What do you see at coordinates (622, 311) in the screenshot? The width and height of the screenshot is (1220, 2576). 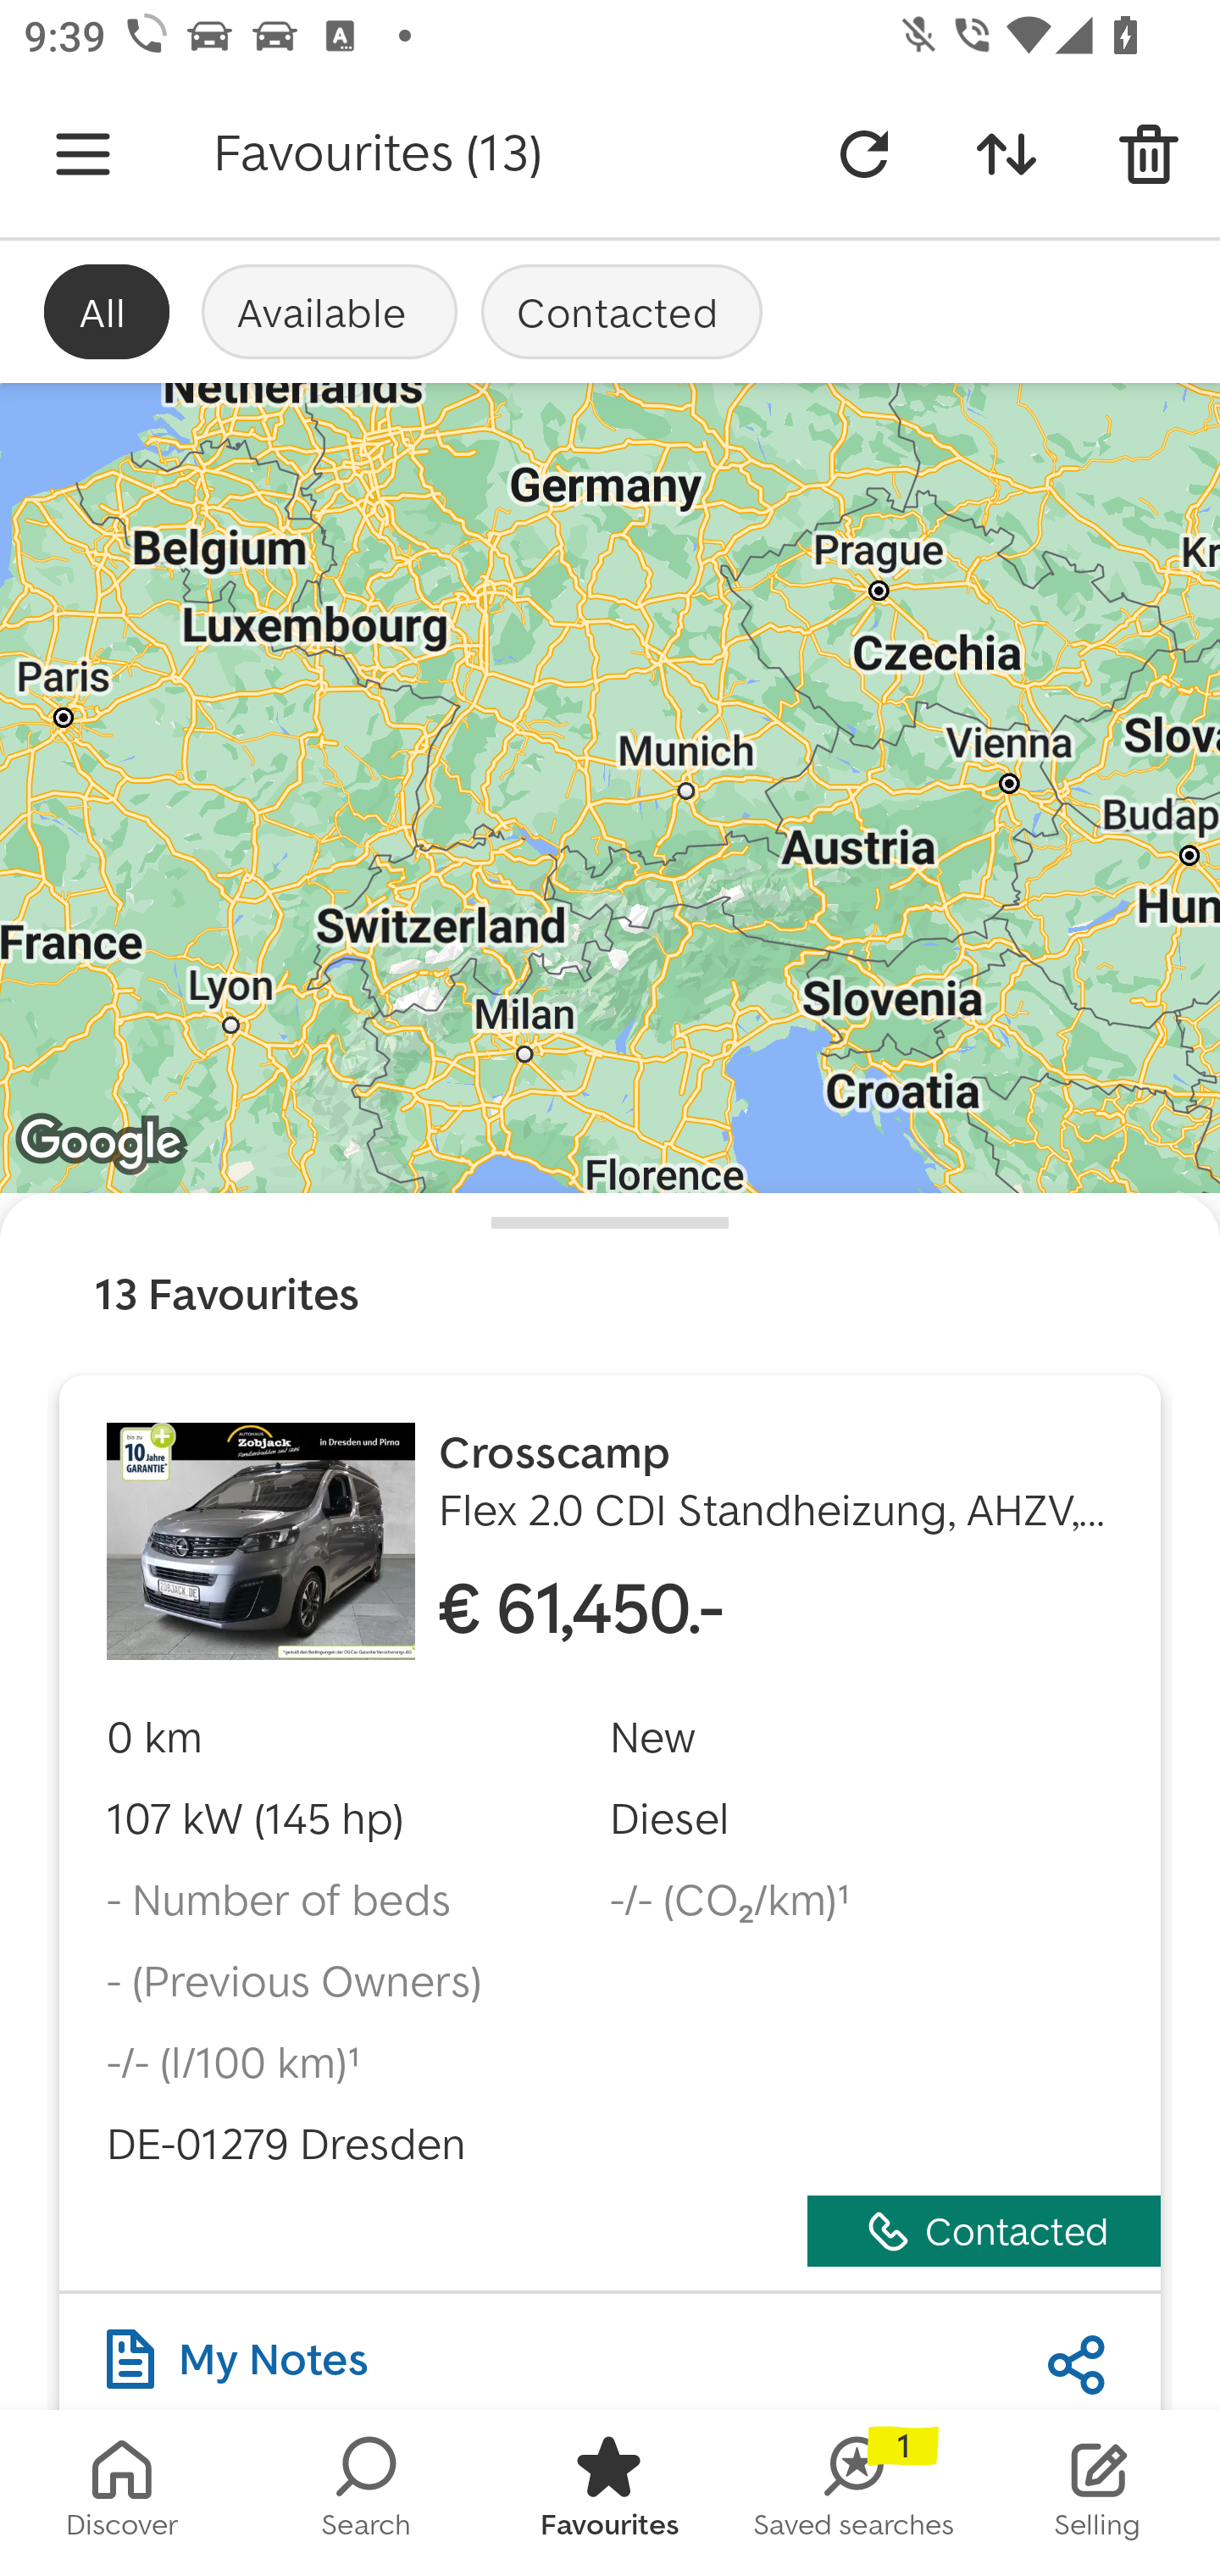 I see `Contacted` at bounding box center [622, 311].